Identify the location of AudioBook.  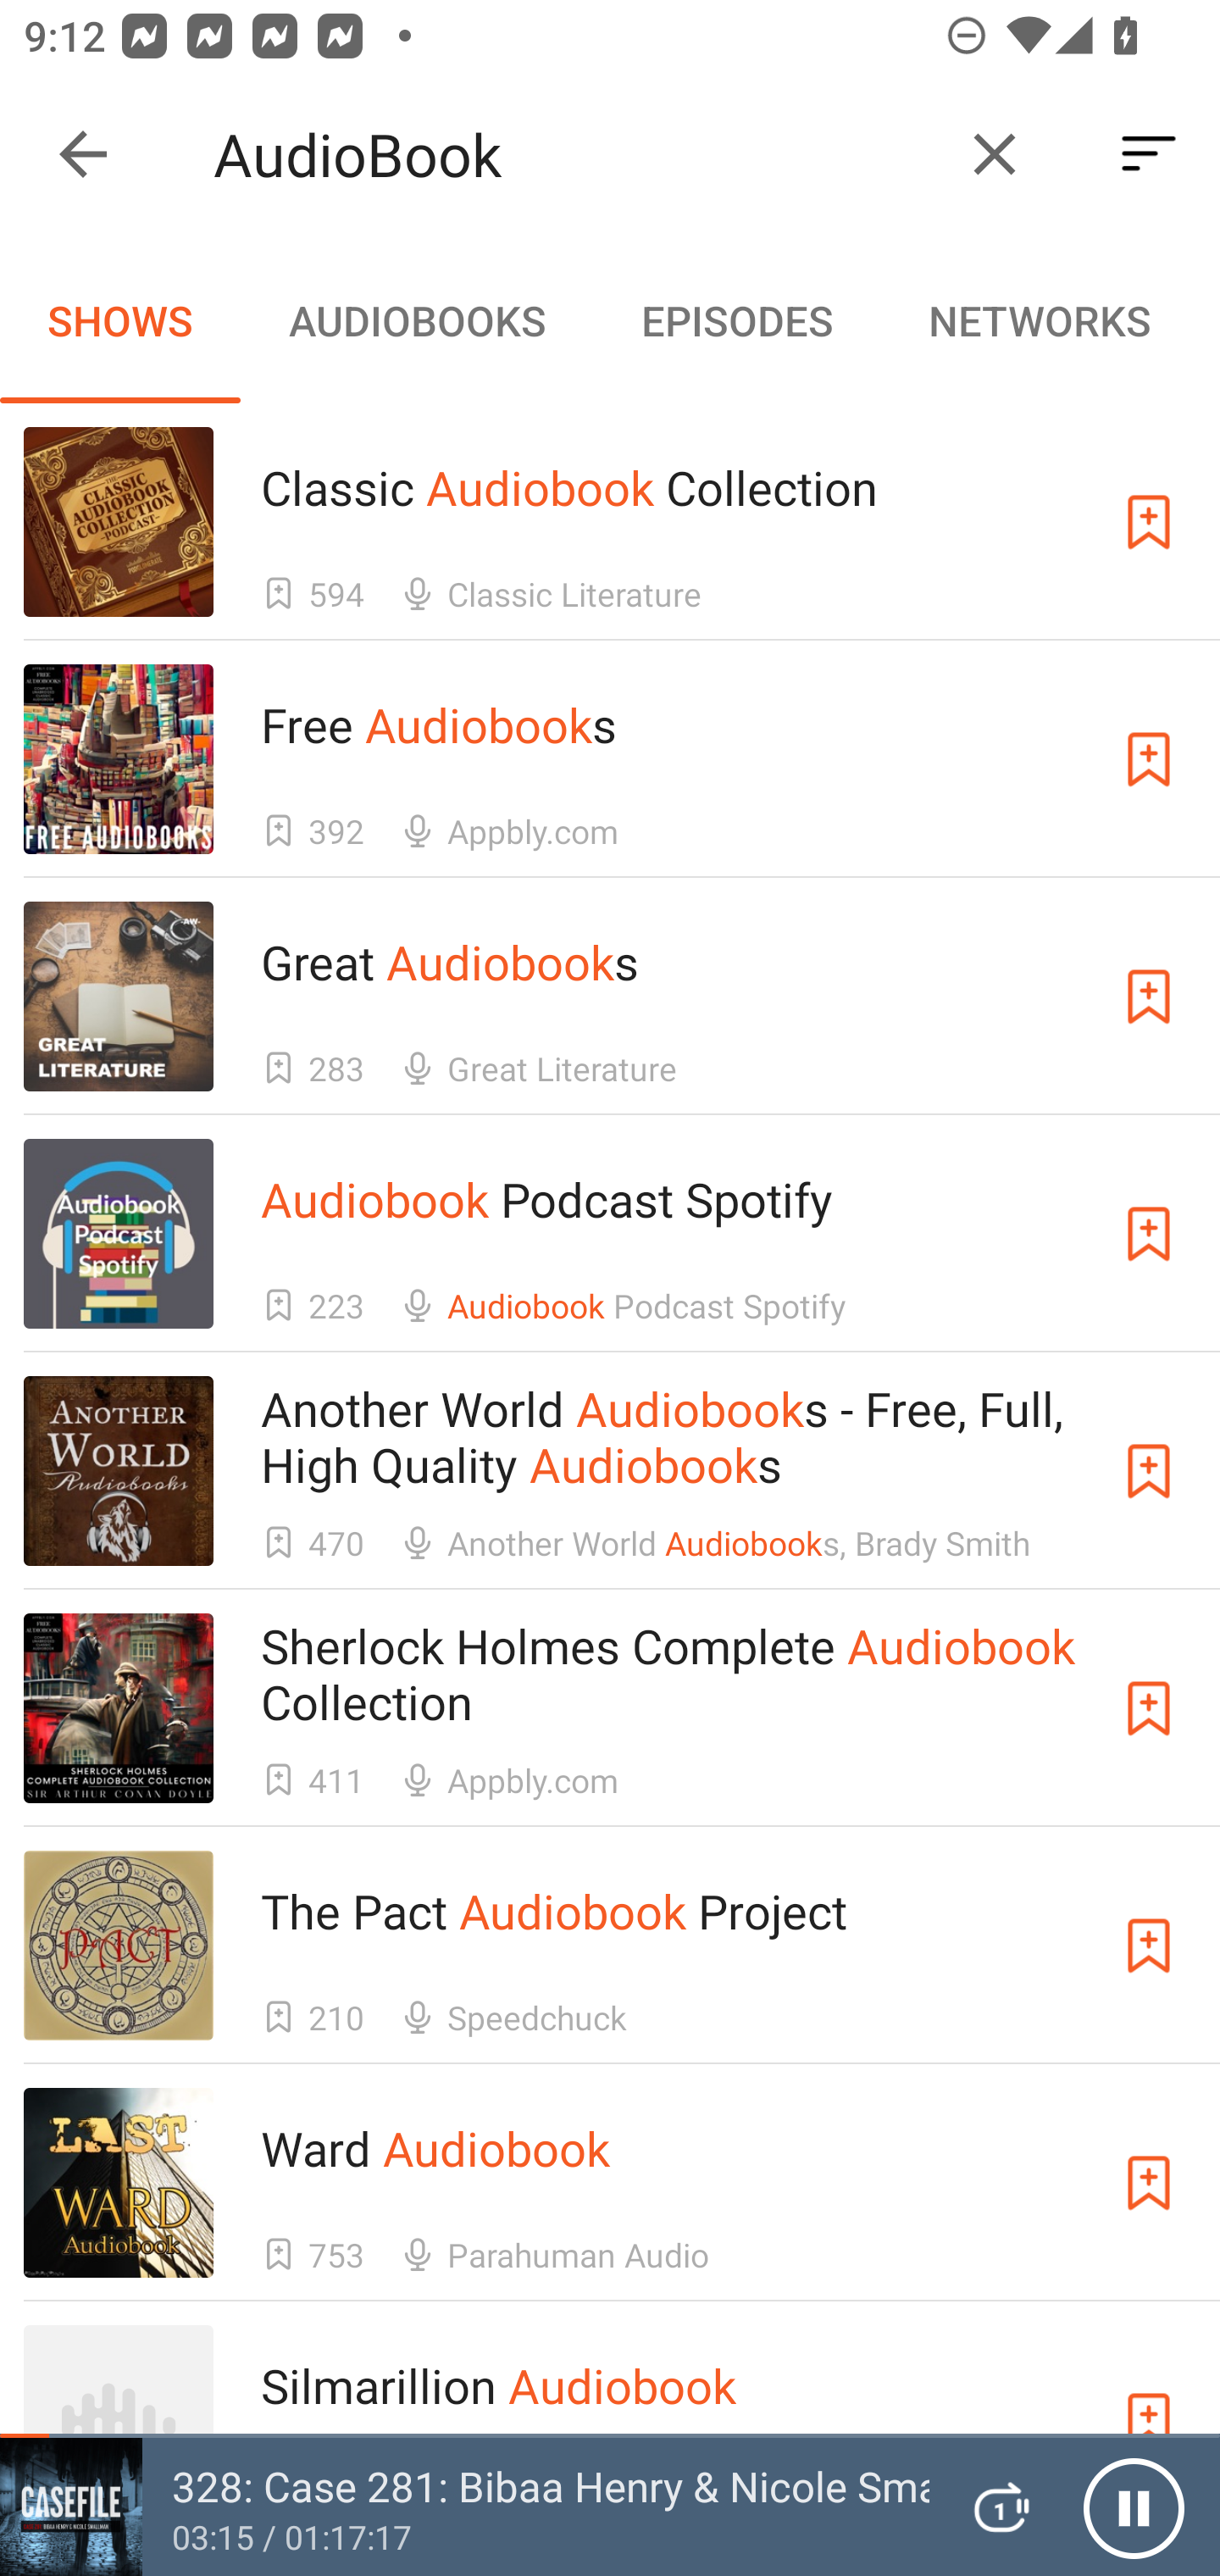
(574, 154).